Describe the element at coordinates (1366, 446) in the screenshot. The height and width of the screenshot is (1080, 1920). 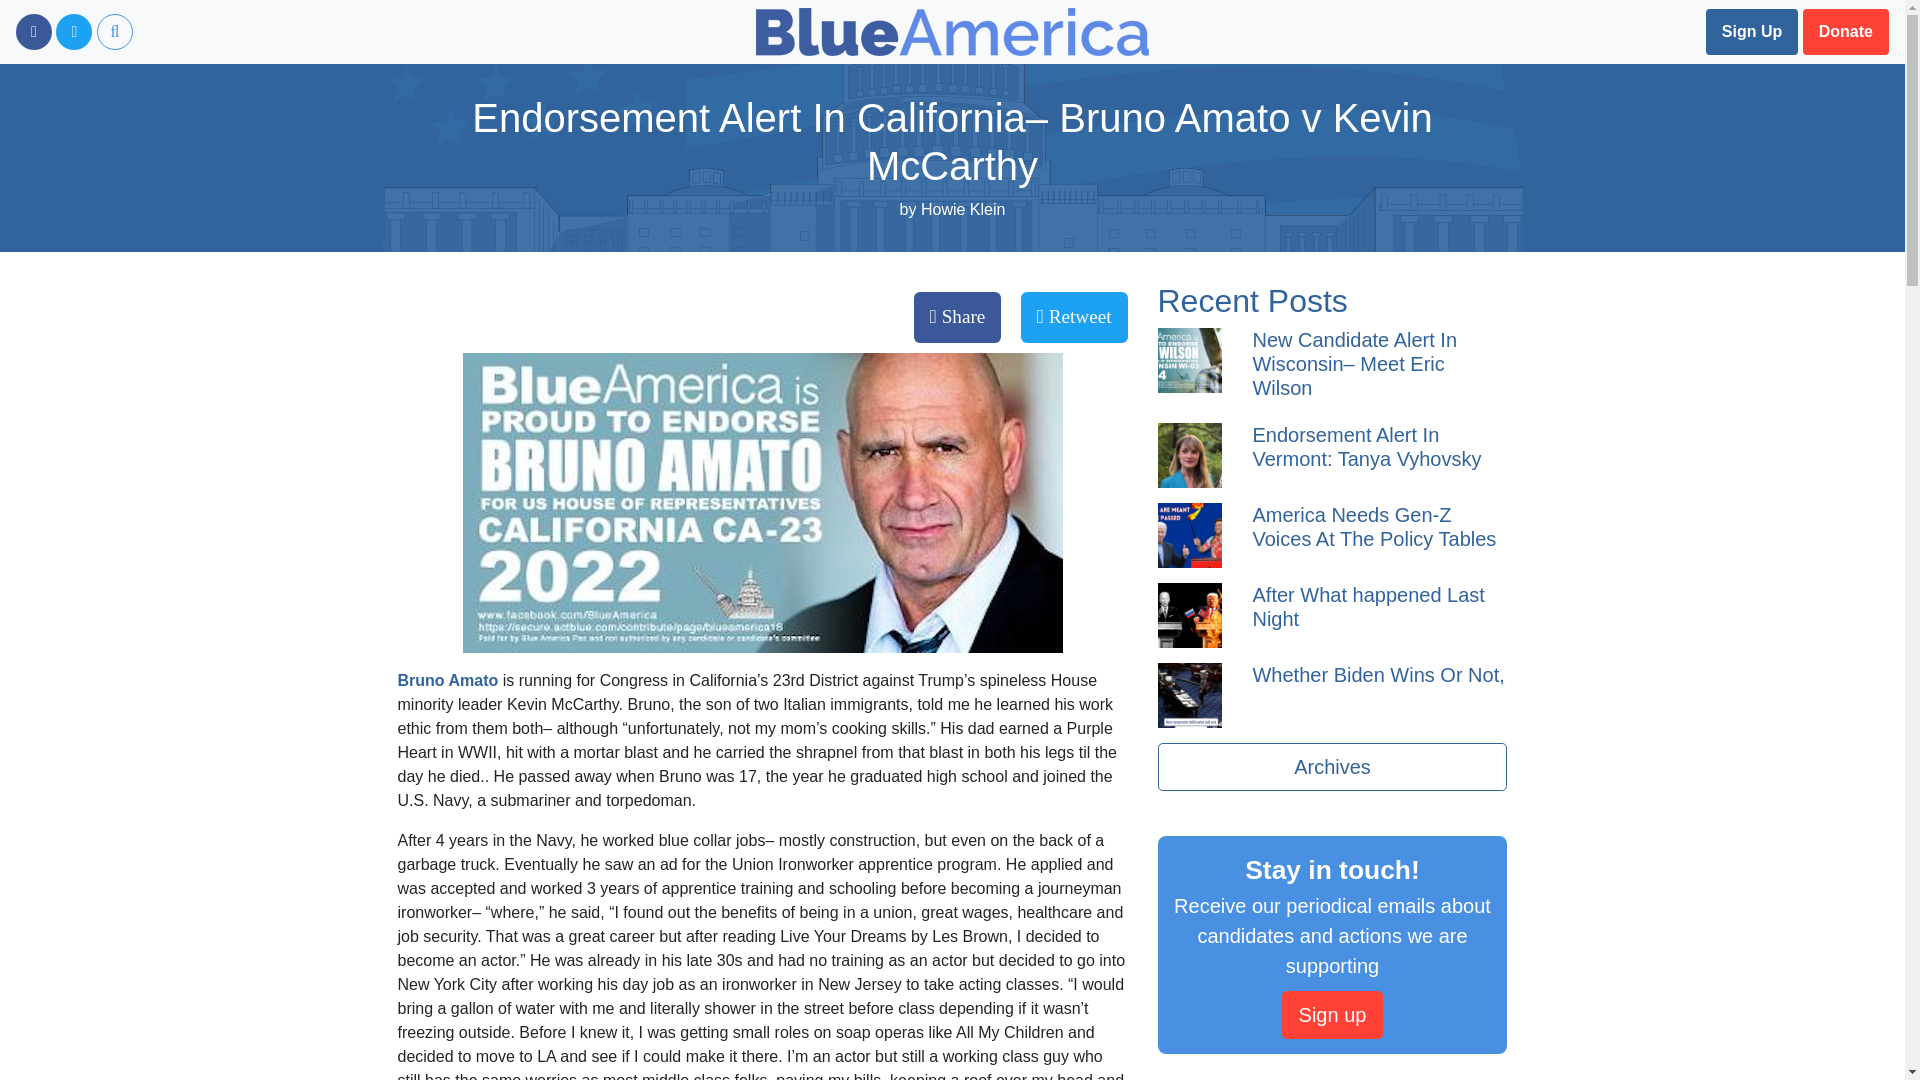
I see `Endorsement Alert In Vermont: Tanya Vyhovsky` at that location.